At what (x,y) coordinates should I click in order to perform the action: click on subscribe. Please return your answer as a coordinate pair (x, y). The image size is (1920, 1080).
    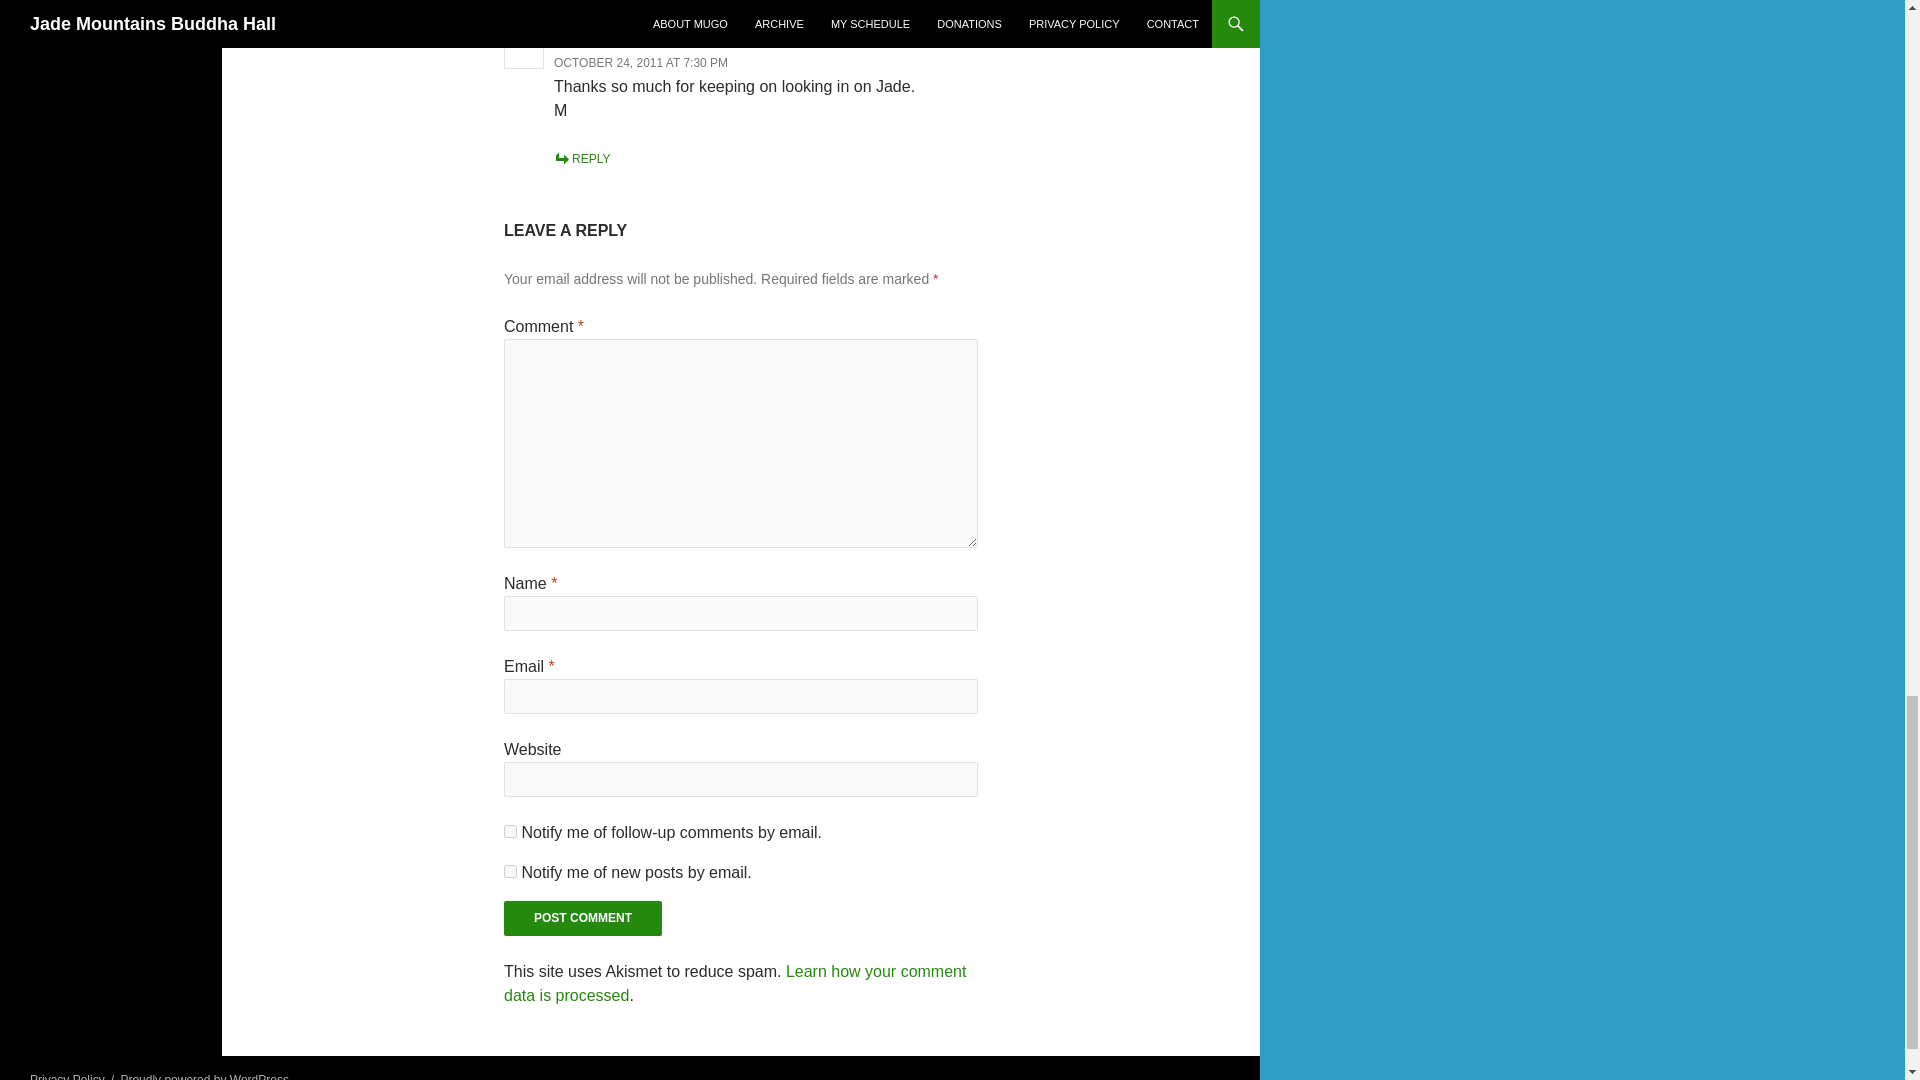
    Looking at the image, I should click on (510, 832).